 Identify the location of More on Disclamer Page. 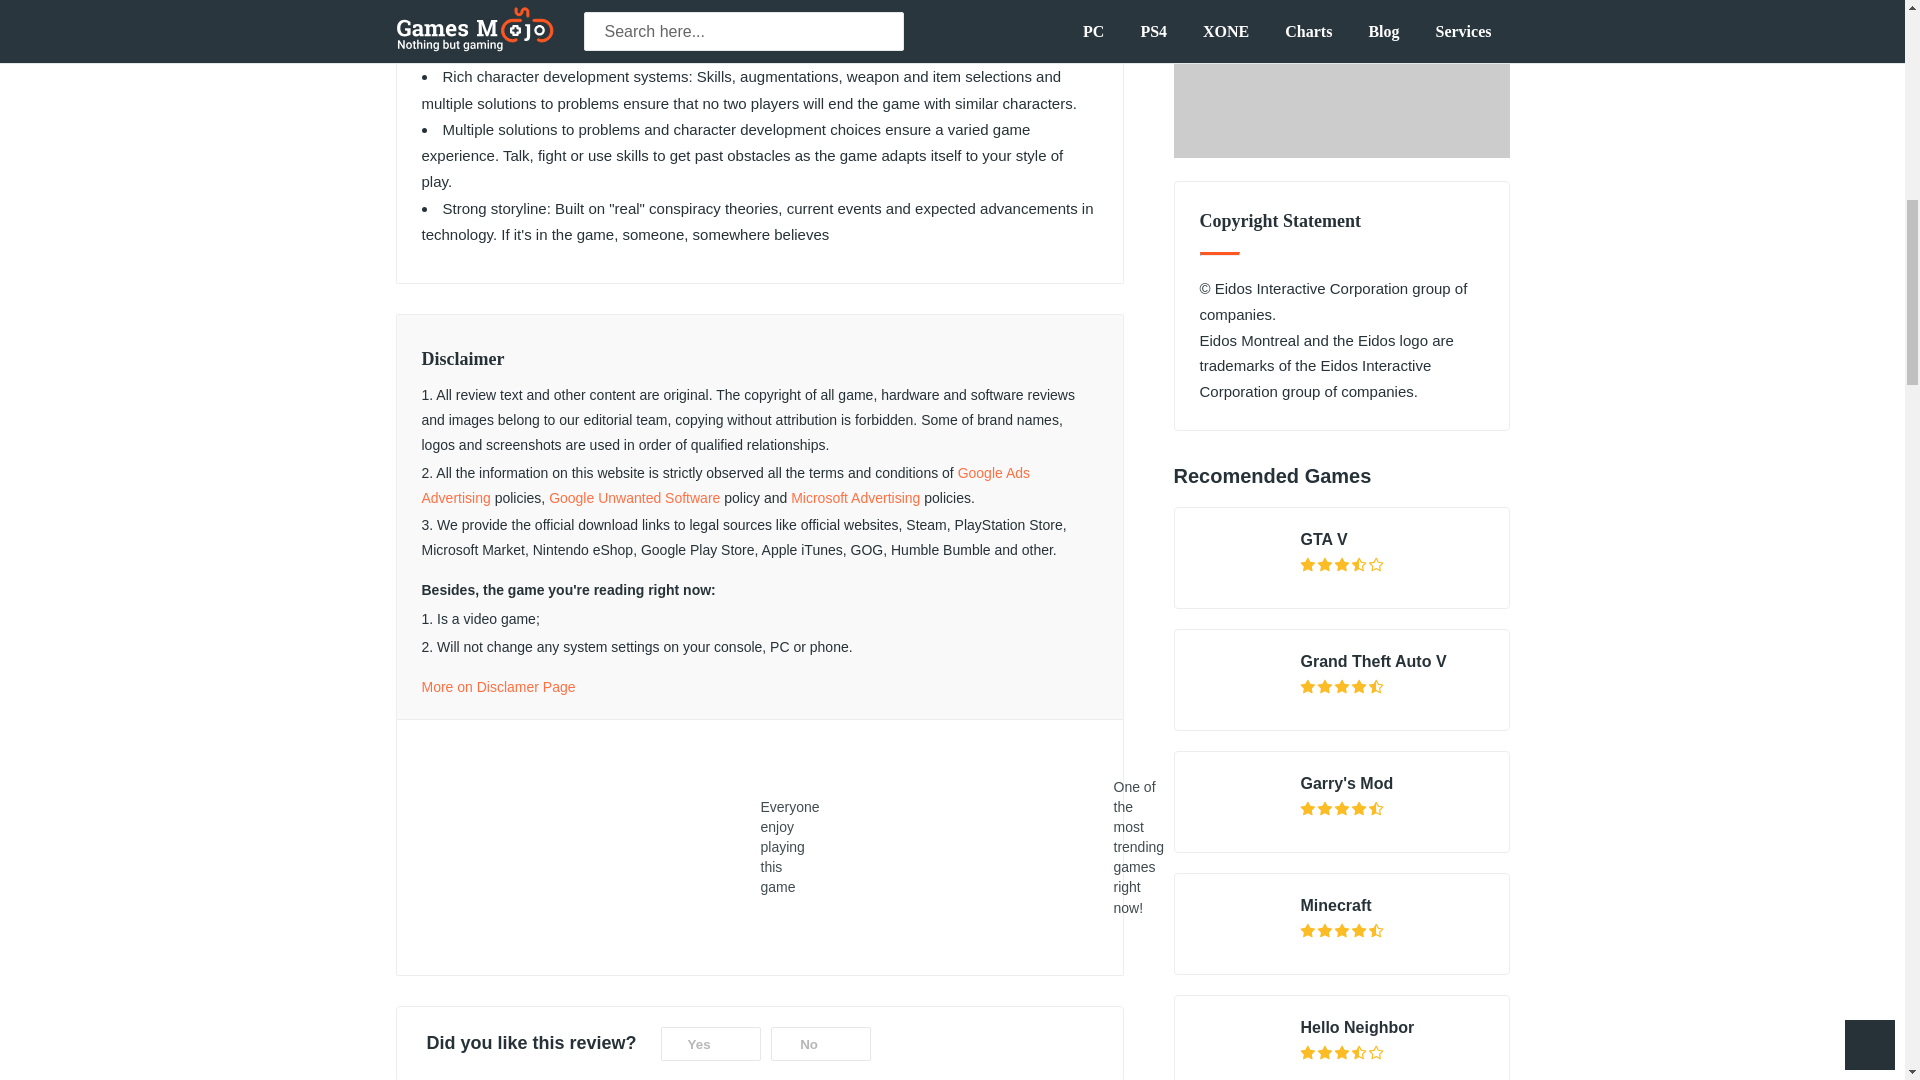
(499, 687).